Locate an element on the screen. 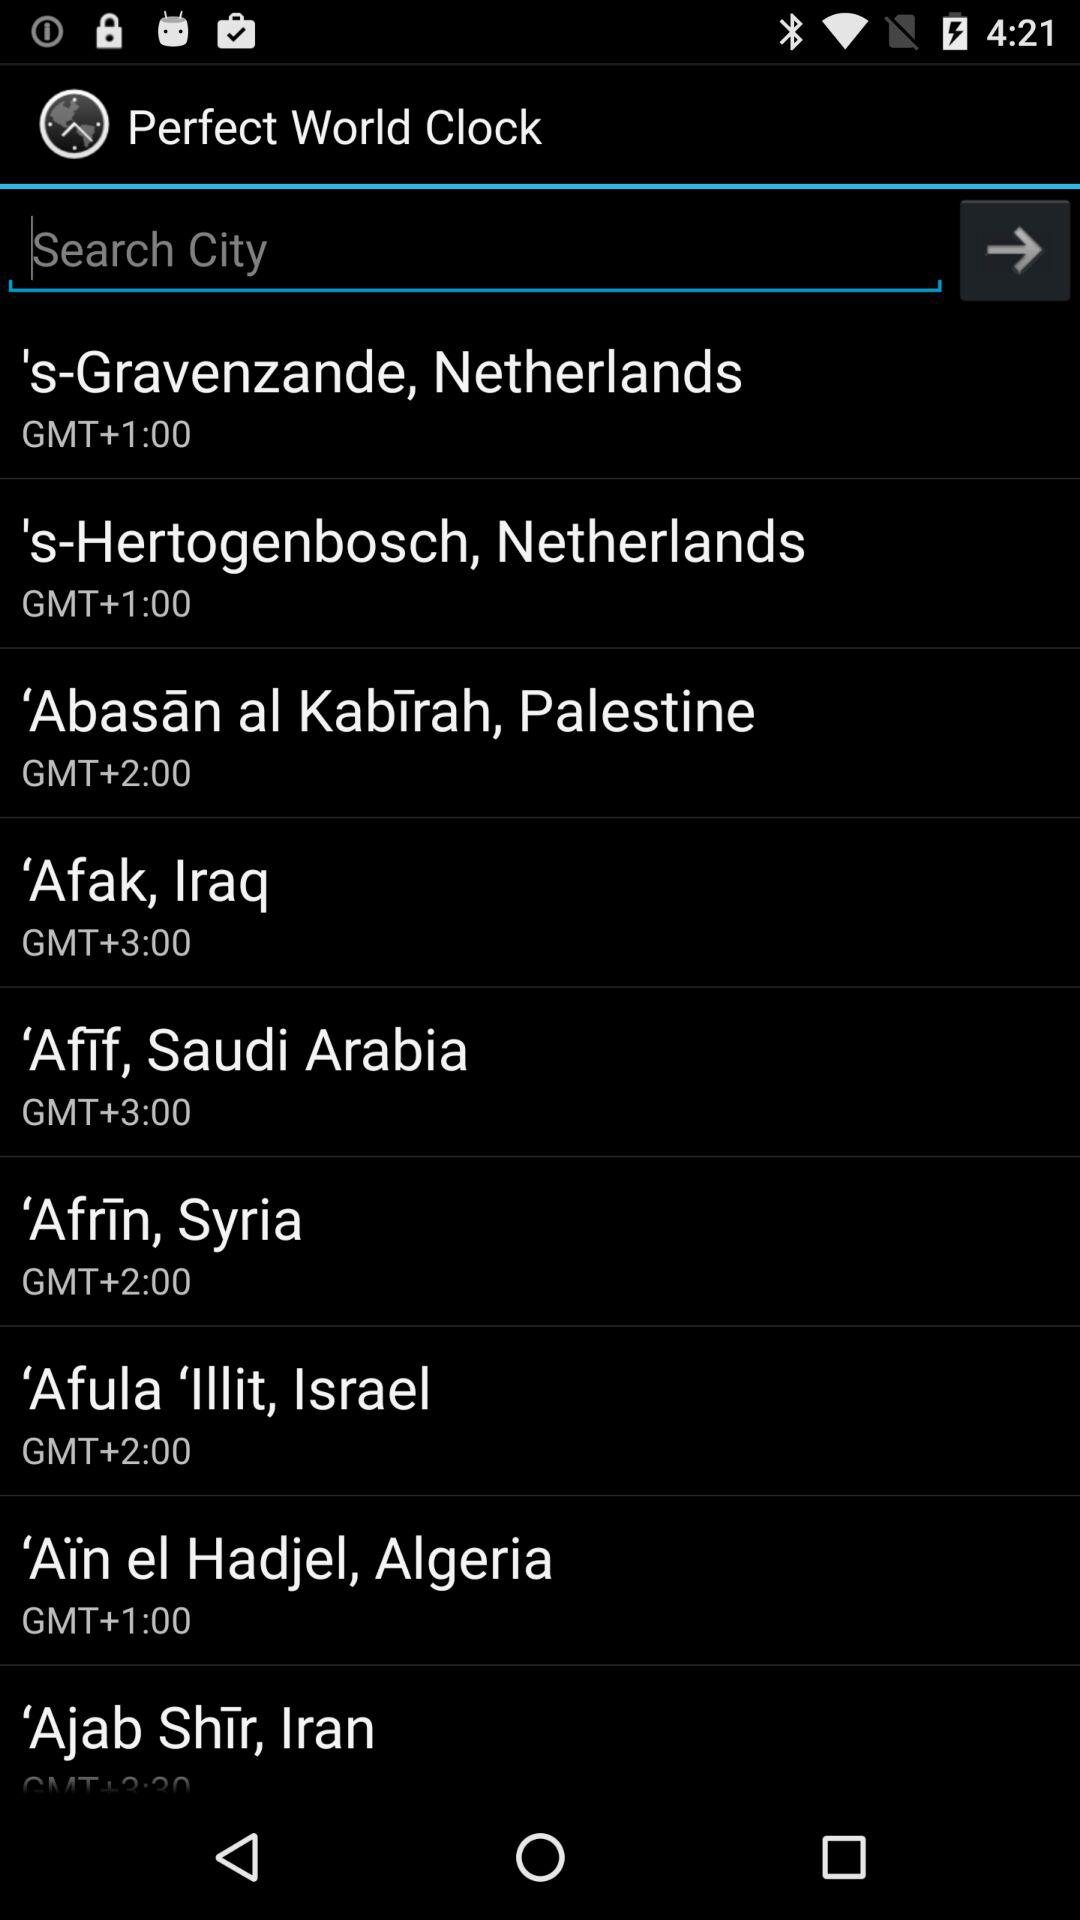 This screenshot has height=1920, width=1080. select item above gmt+1:00 is located at coordinates (540, 1556).